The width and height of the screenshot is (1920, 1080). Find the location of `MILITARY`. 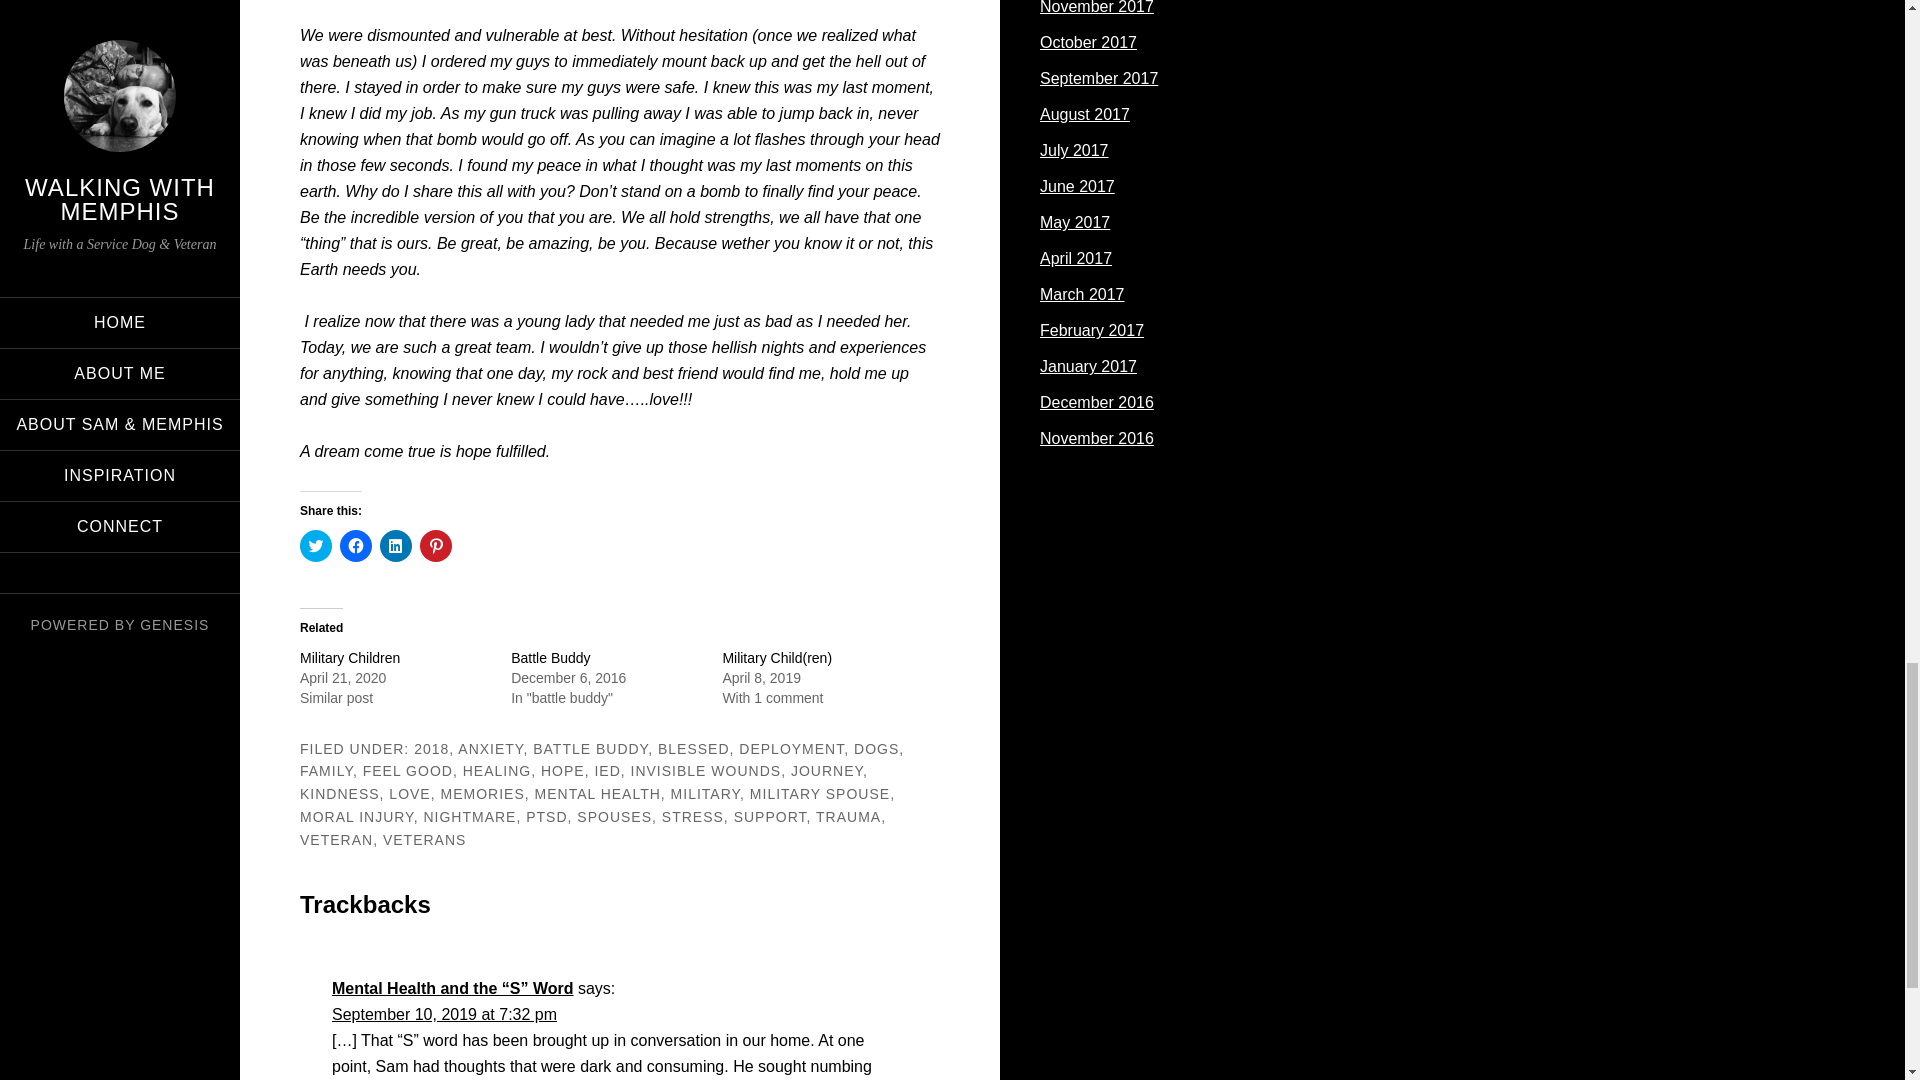

MILITARY is located at coordinates (704, 794).